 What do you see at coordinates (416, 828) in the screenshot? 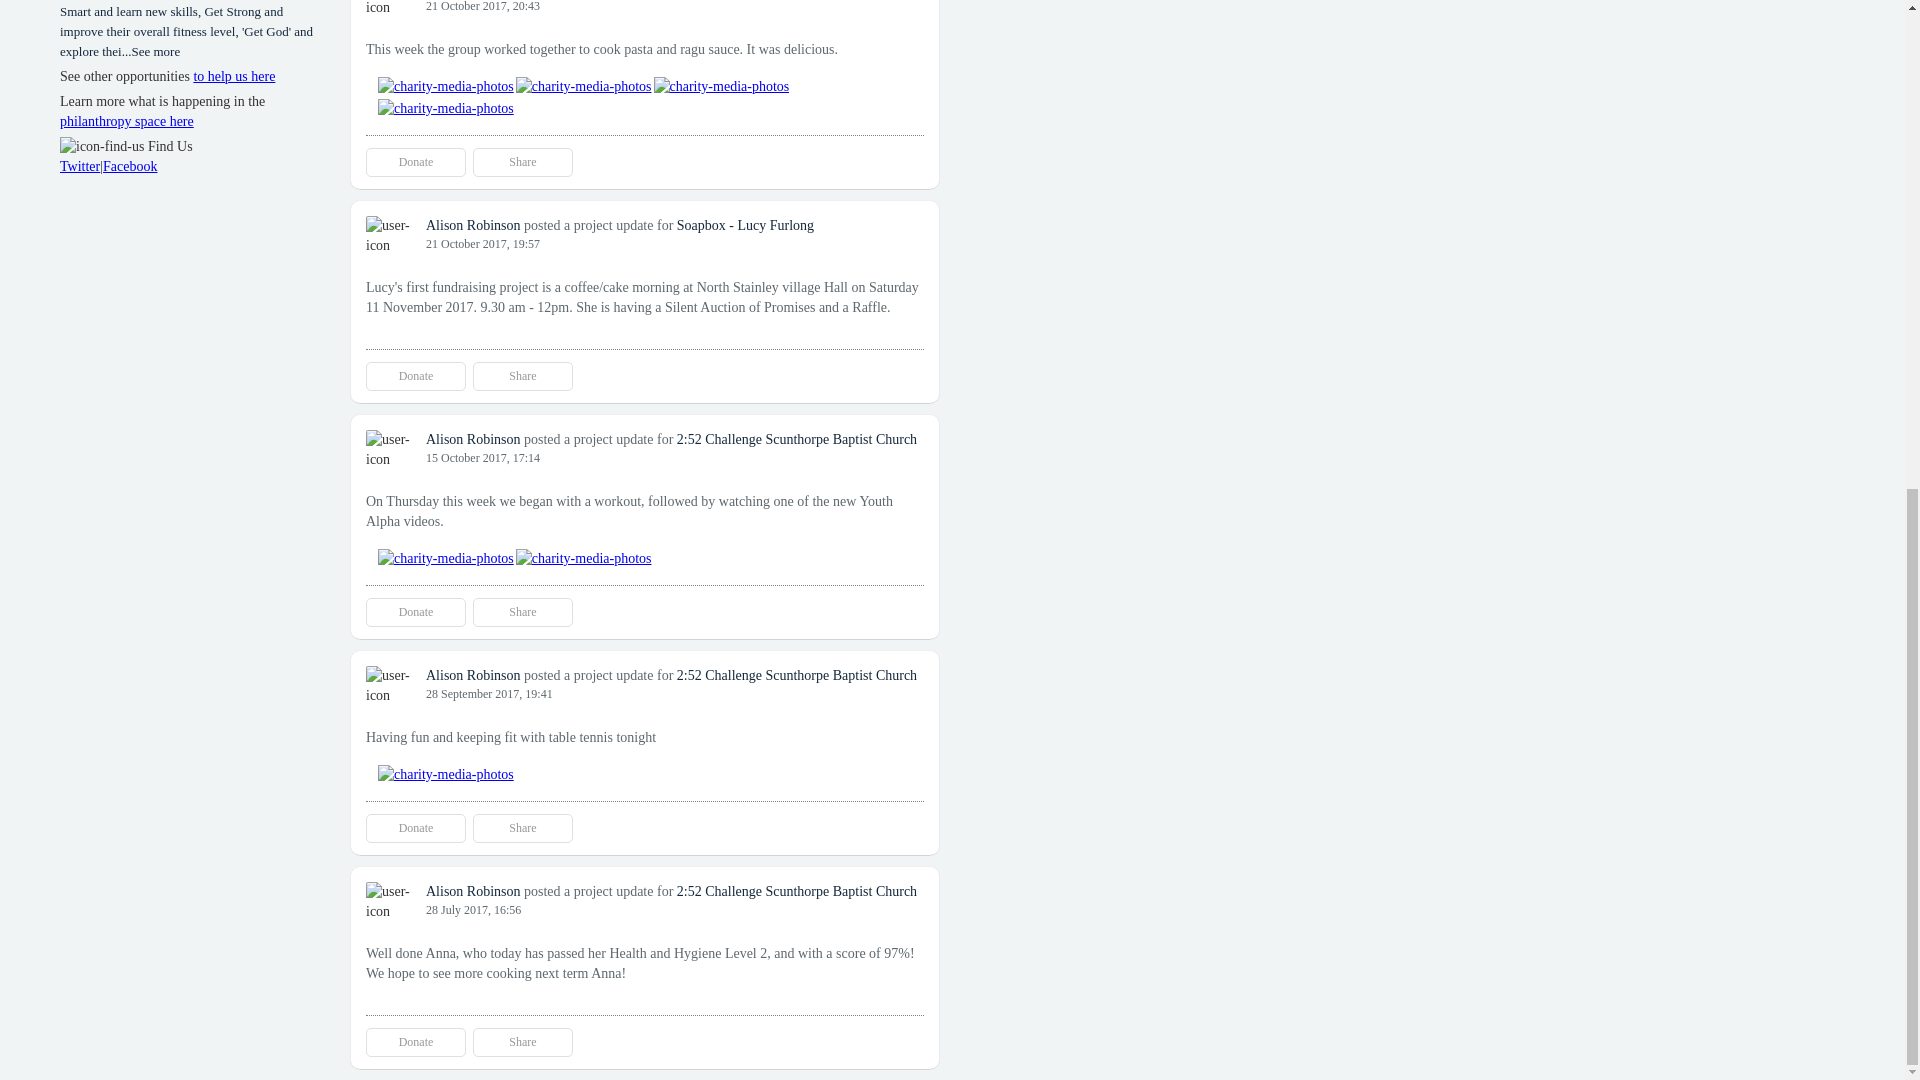
I see `Donate` at bounding box center [416, 828].